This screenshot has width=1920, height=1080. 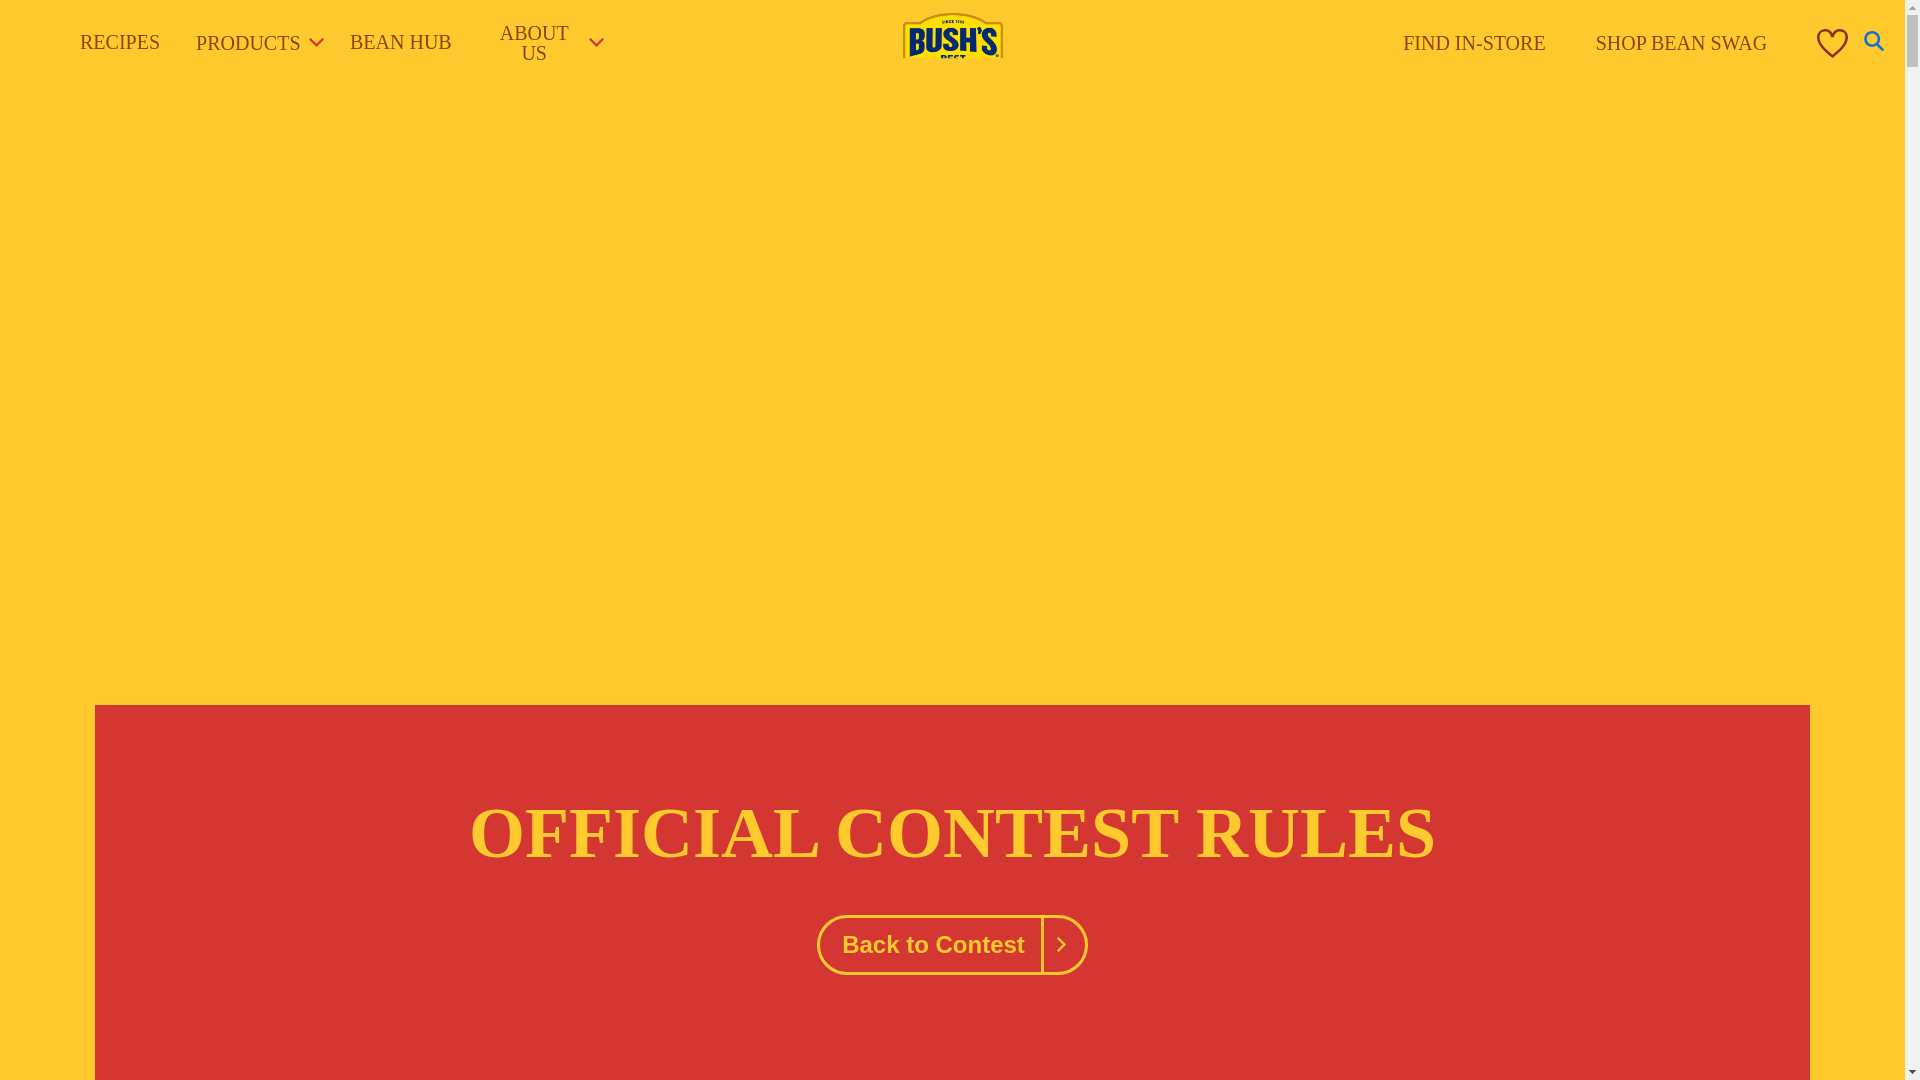 I want to click on Back to Contest, so click(x=952, y=944).